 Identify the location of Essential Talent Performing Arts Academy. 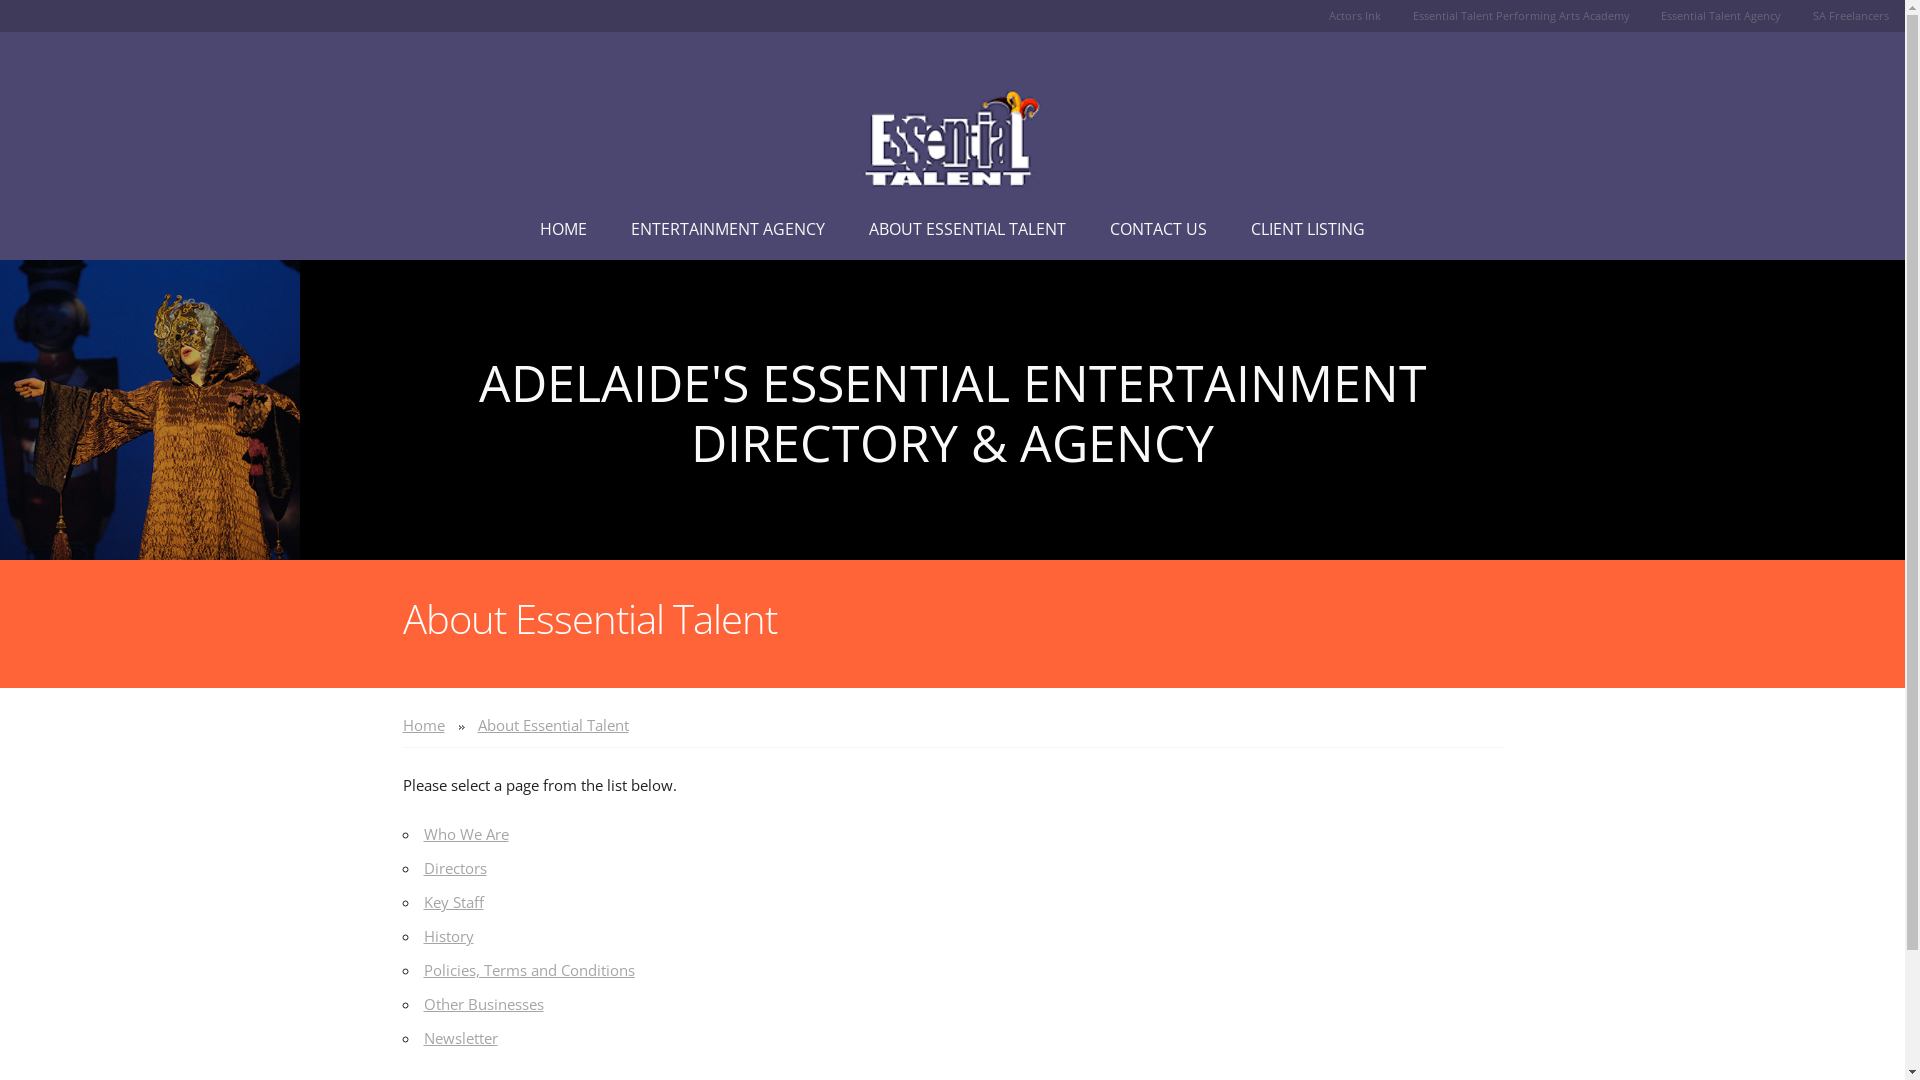
(1522, 16).